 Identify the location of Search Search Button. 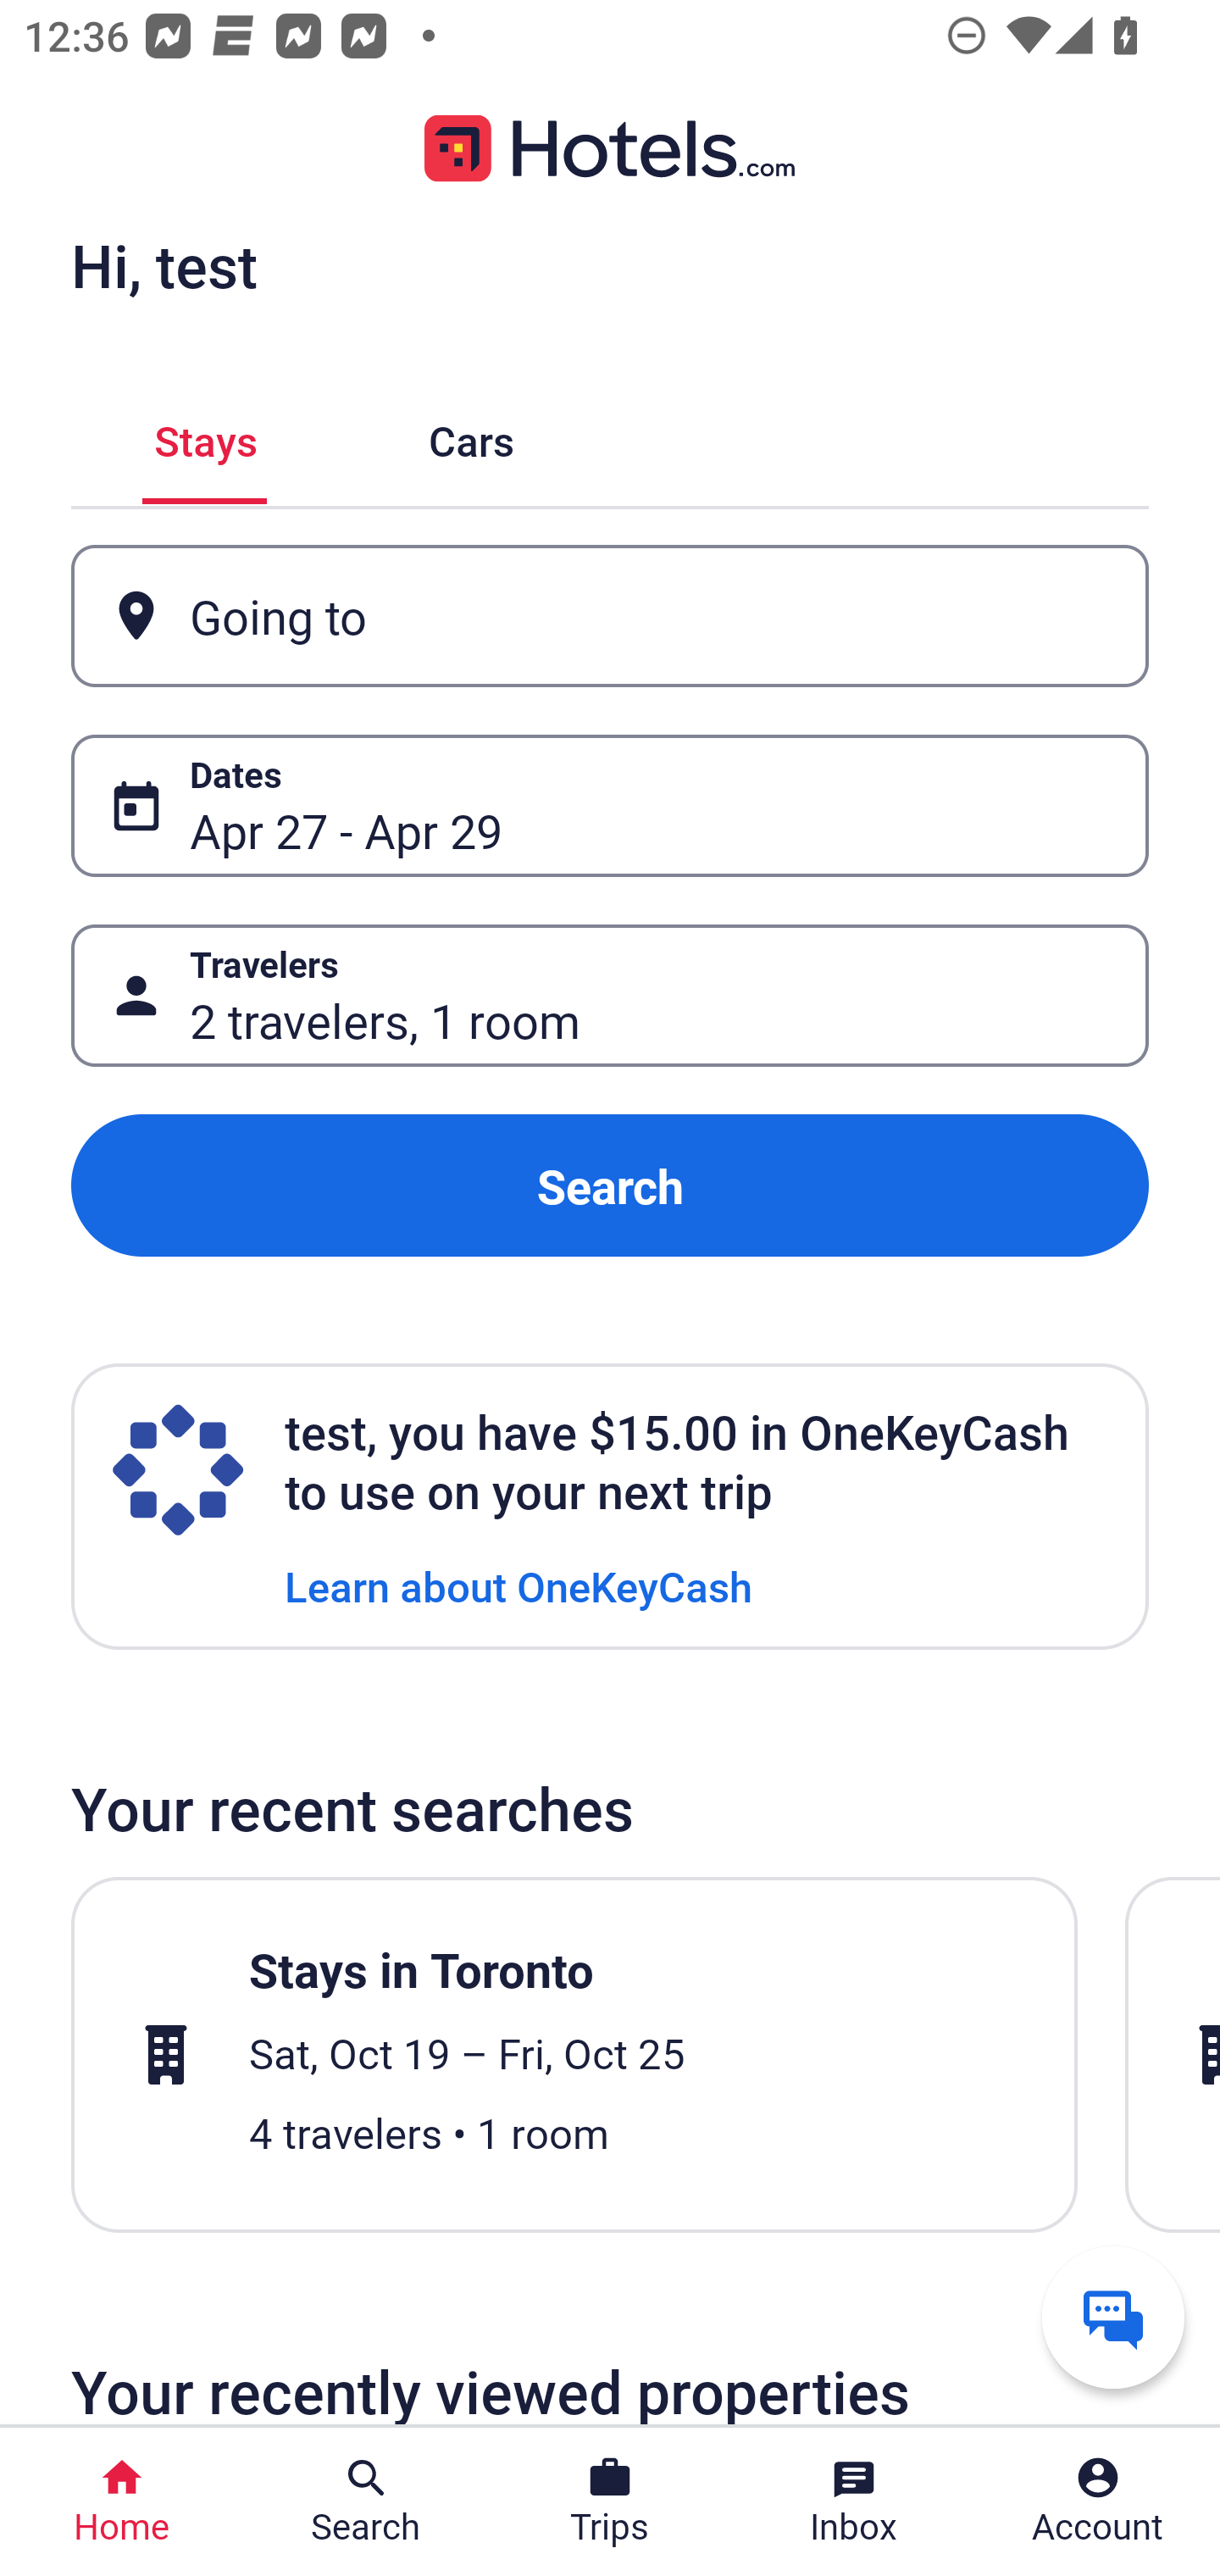
(366, 2501).